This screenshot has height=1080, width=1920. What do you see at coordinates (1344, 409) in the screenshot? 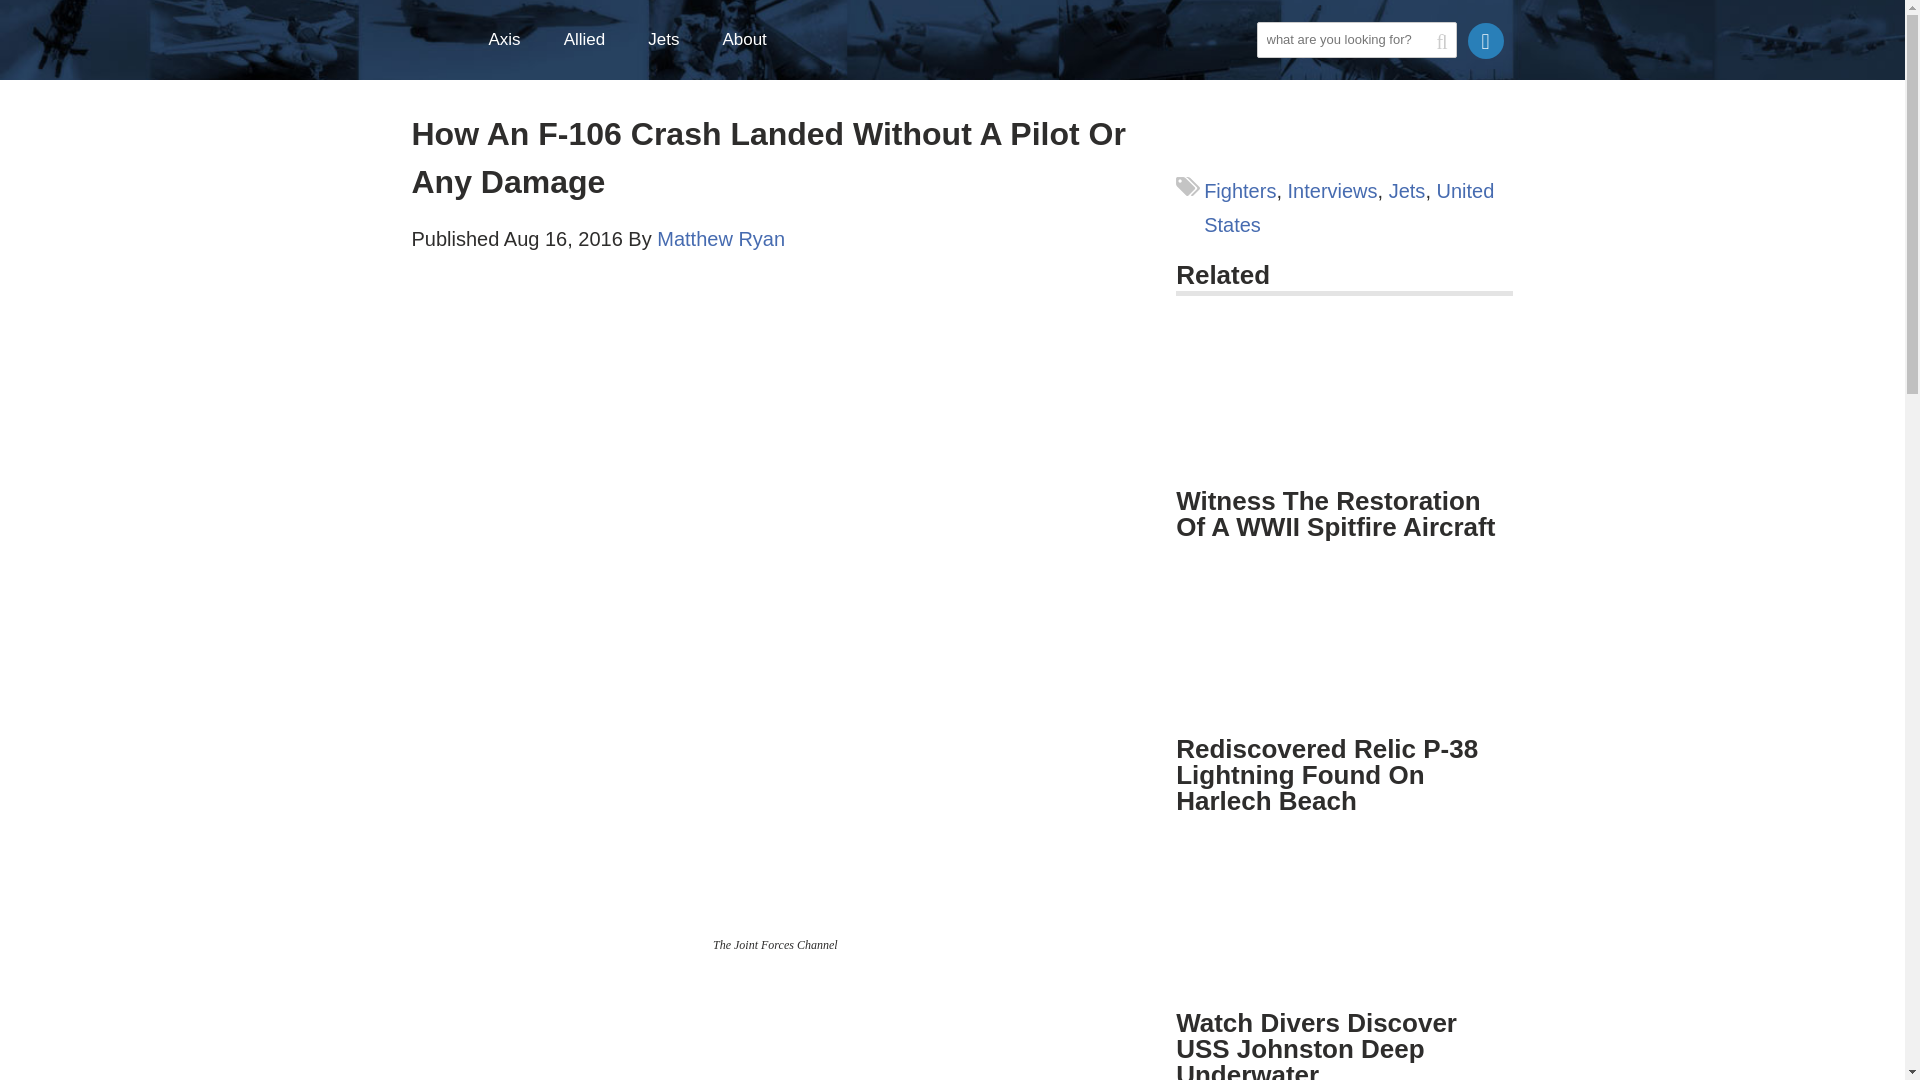
I see `Witness the Restoration of a WWII Spitfire Aircraft` at bounding box center [1344, 409].